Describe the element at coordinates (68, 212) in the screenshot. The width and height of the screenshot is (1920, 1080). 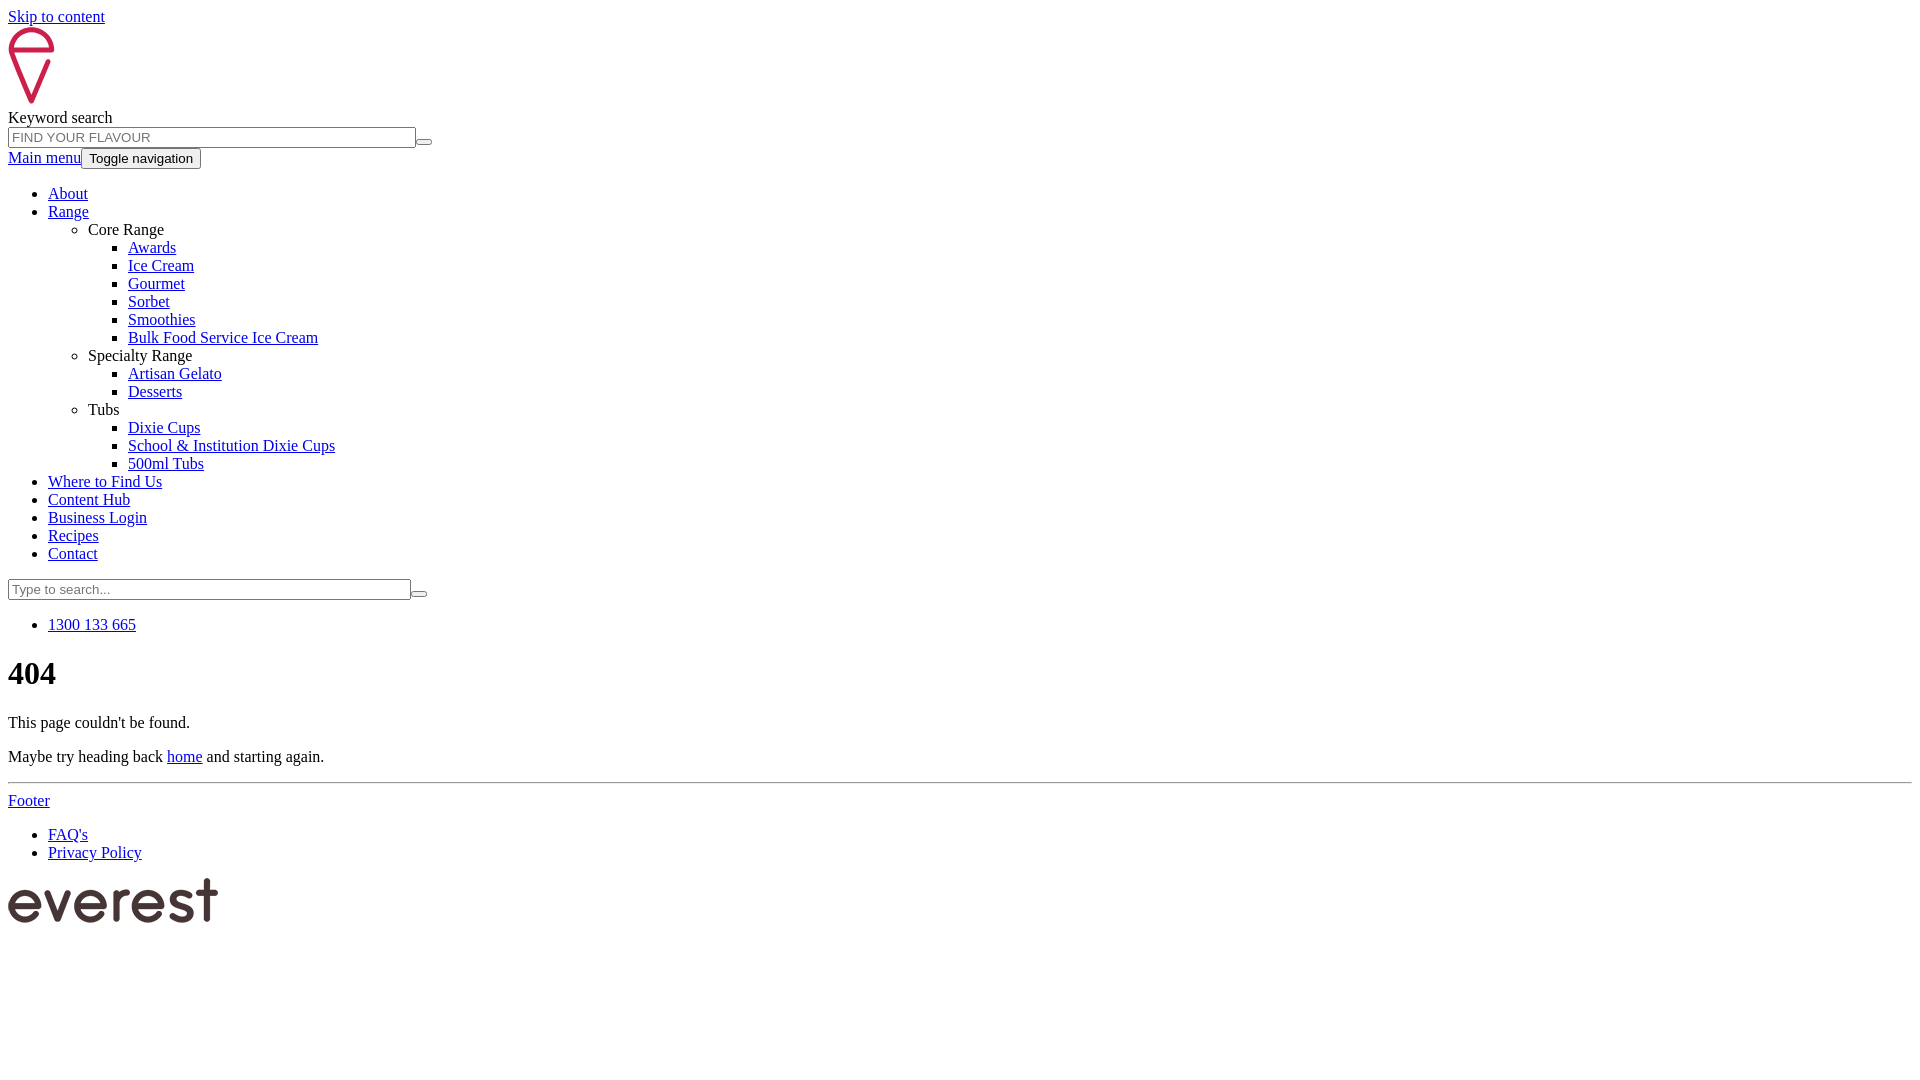
I see `Range` at that location.